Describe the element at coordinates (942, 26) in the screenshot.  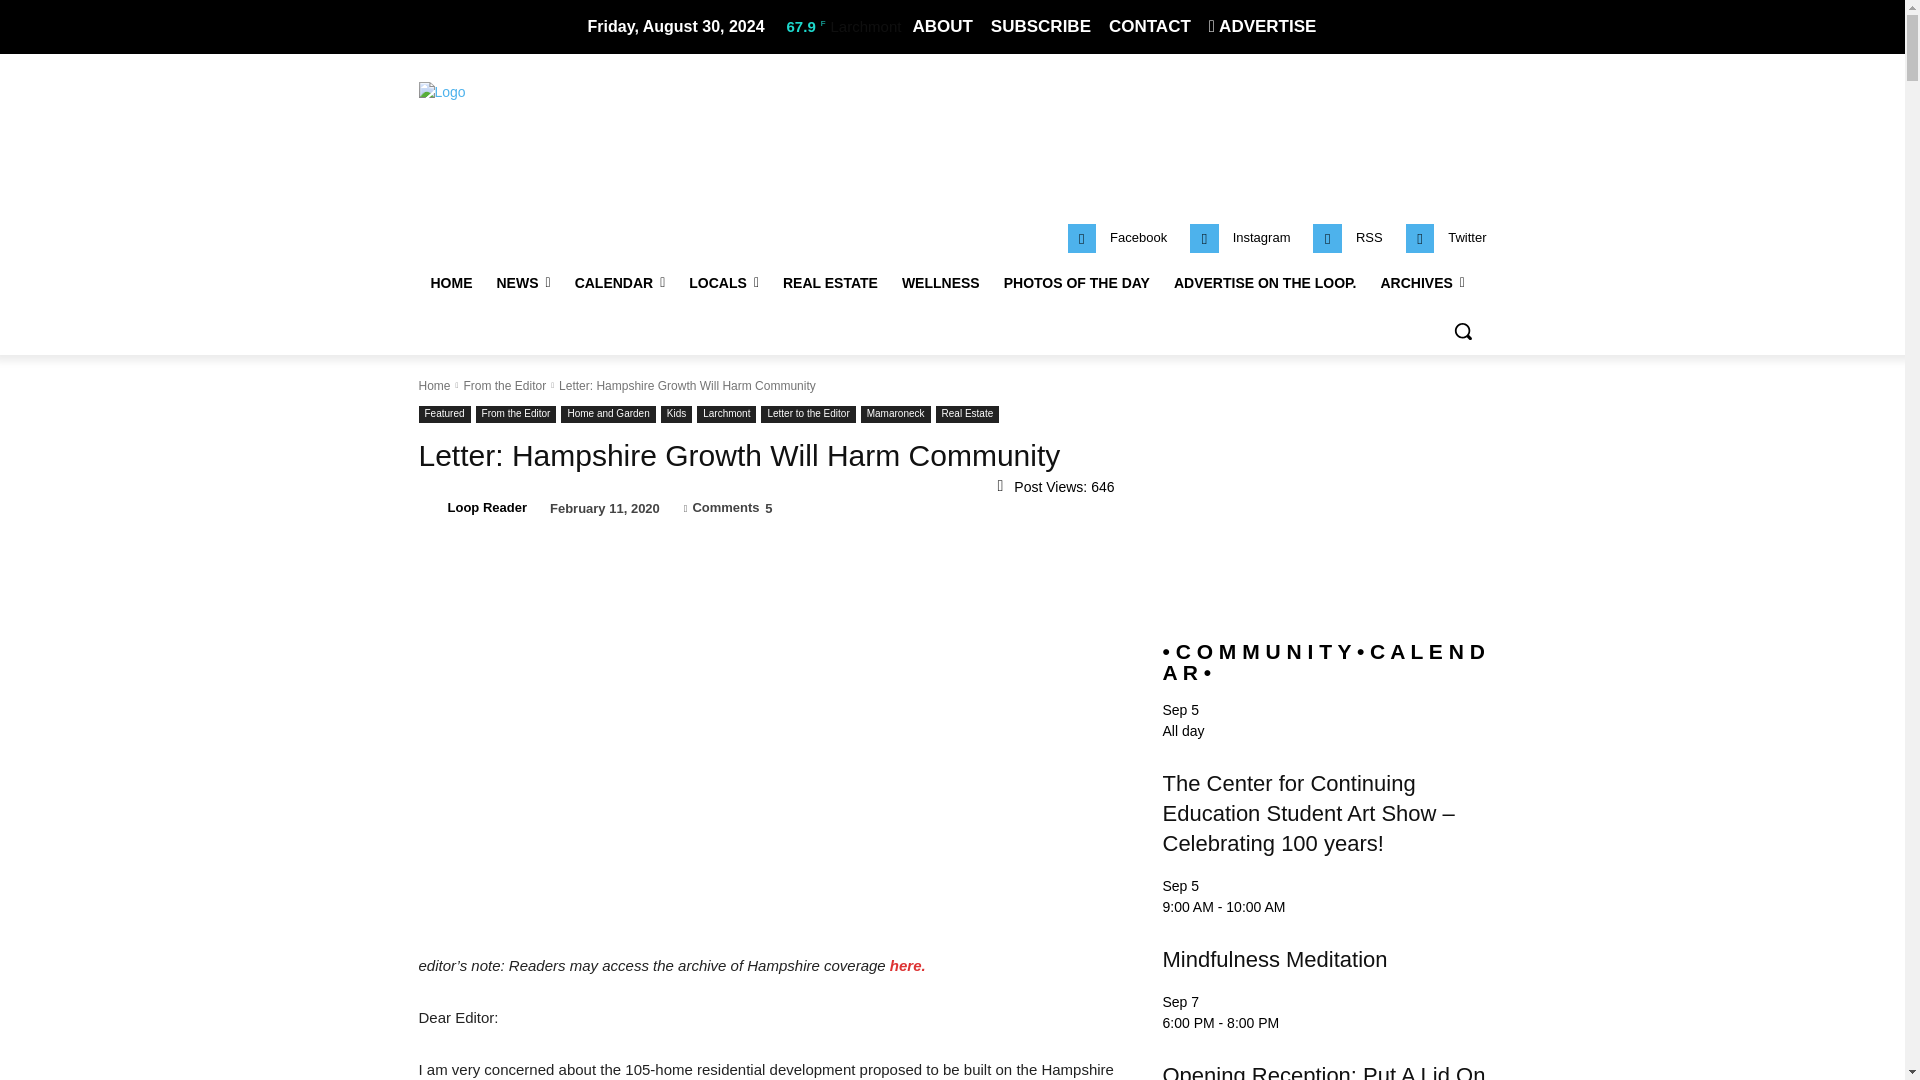
I see `ABOUT` at that location.